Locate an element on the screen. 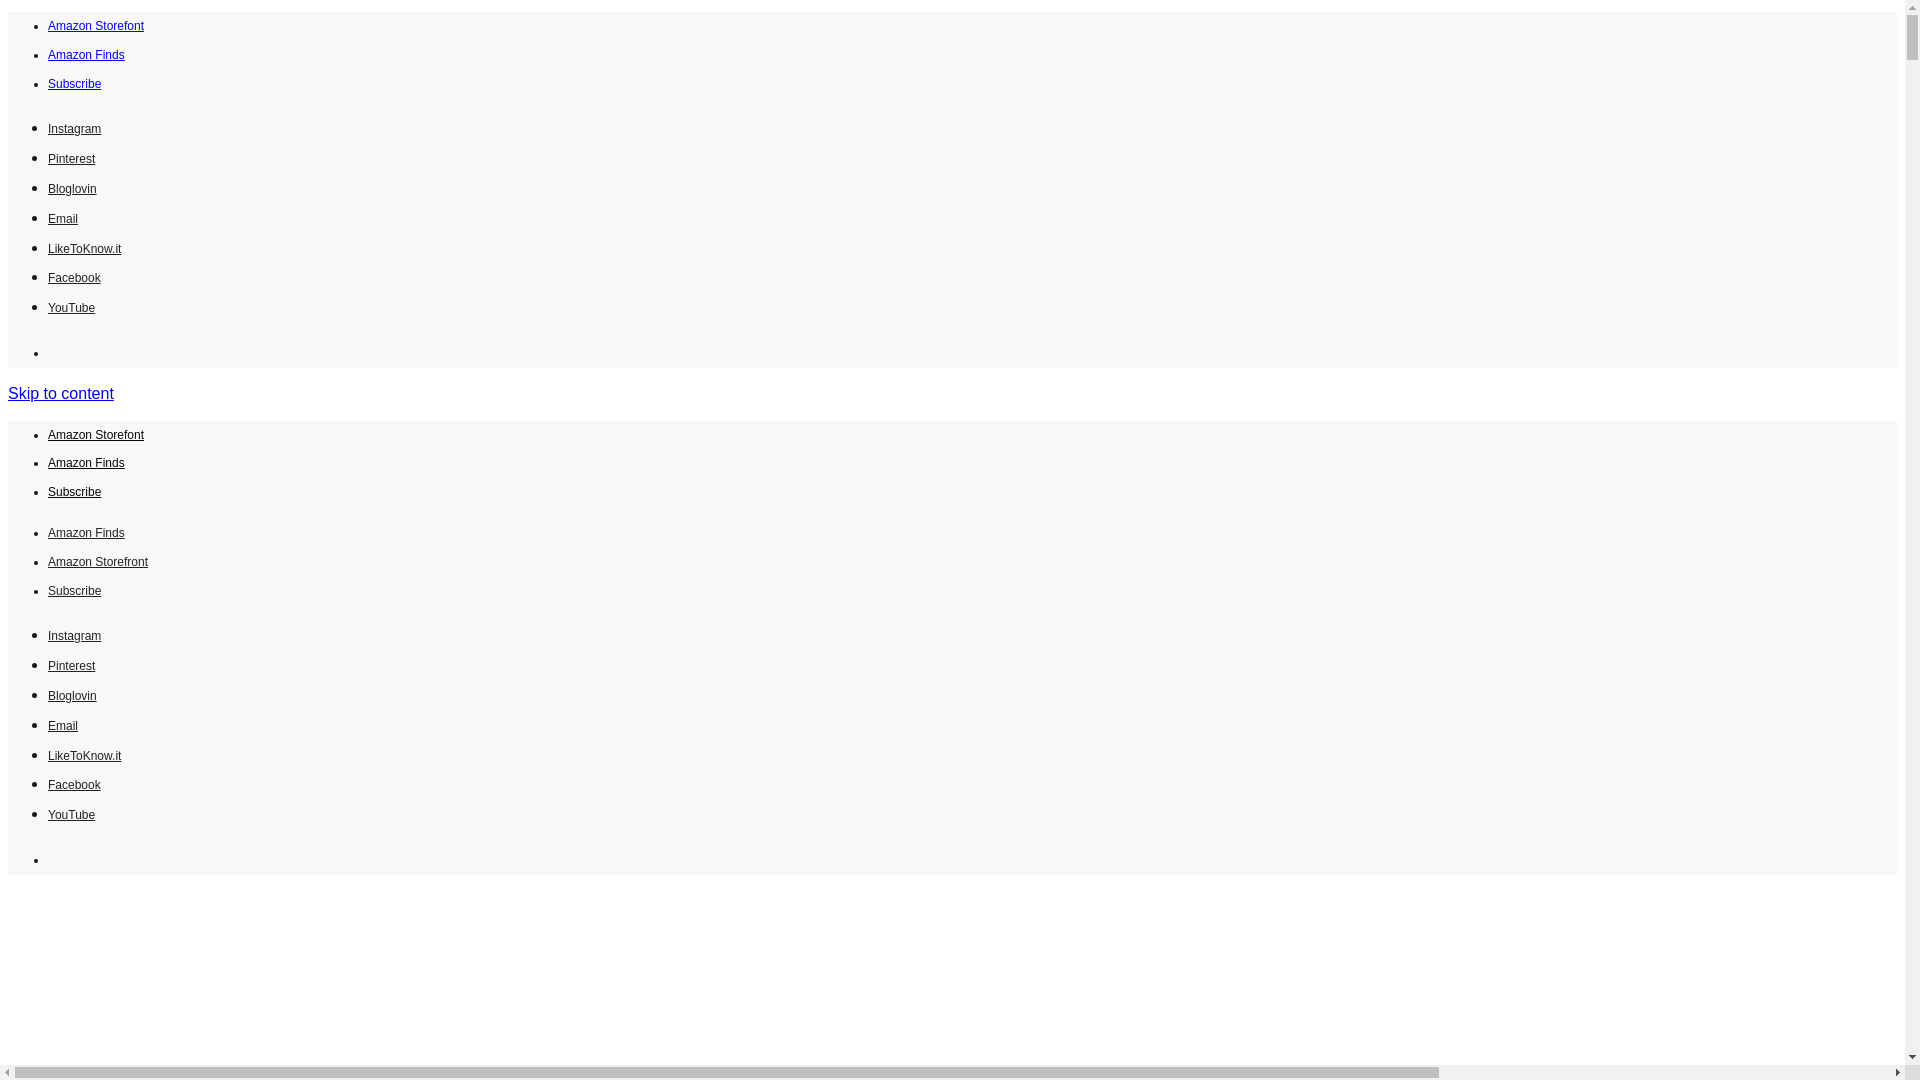  Subscribe is located at coordinates (74, 591).